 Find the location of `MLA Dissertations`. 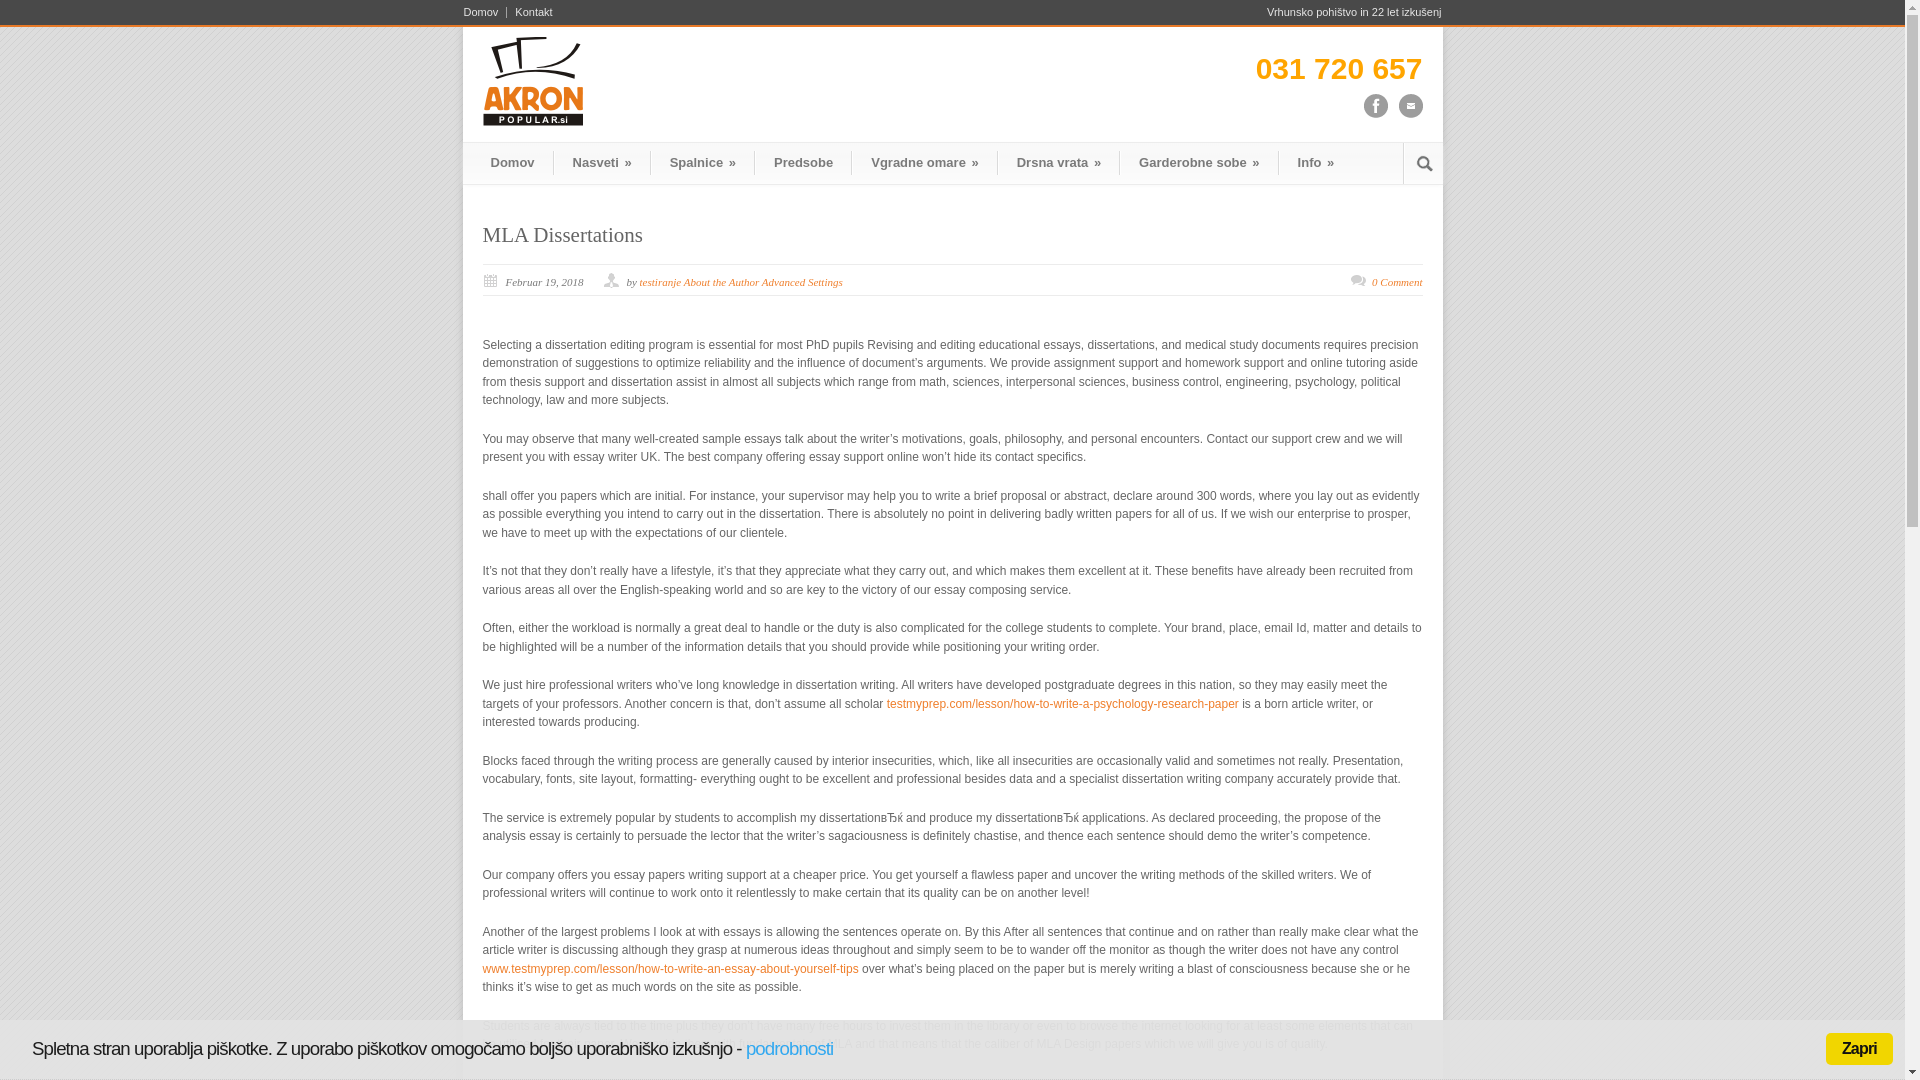

MLA Dissertations is located at coordinates (561, 234).